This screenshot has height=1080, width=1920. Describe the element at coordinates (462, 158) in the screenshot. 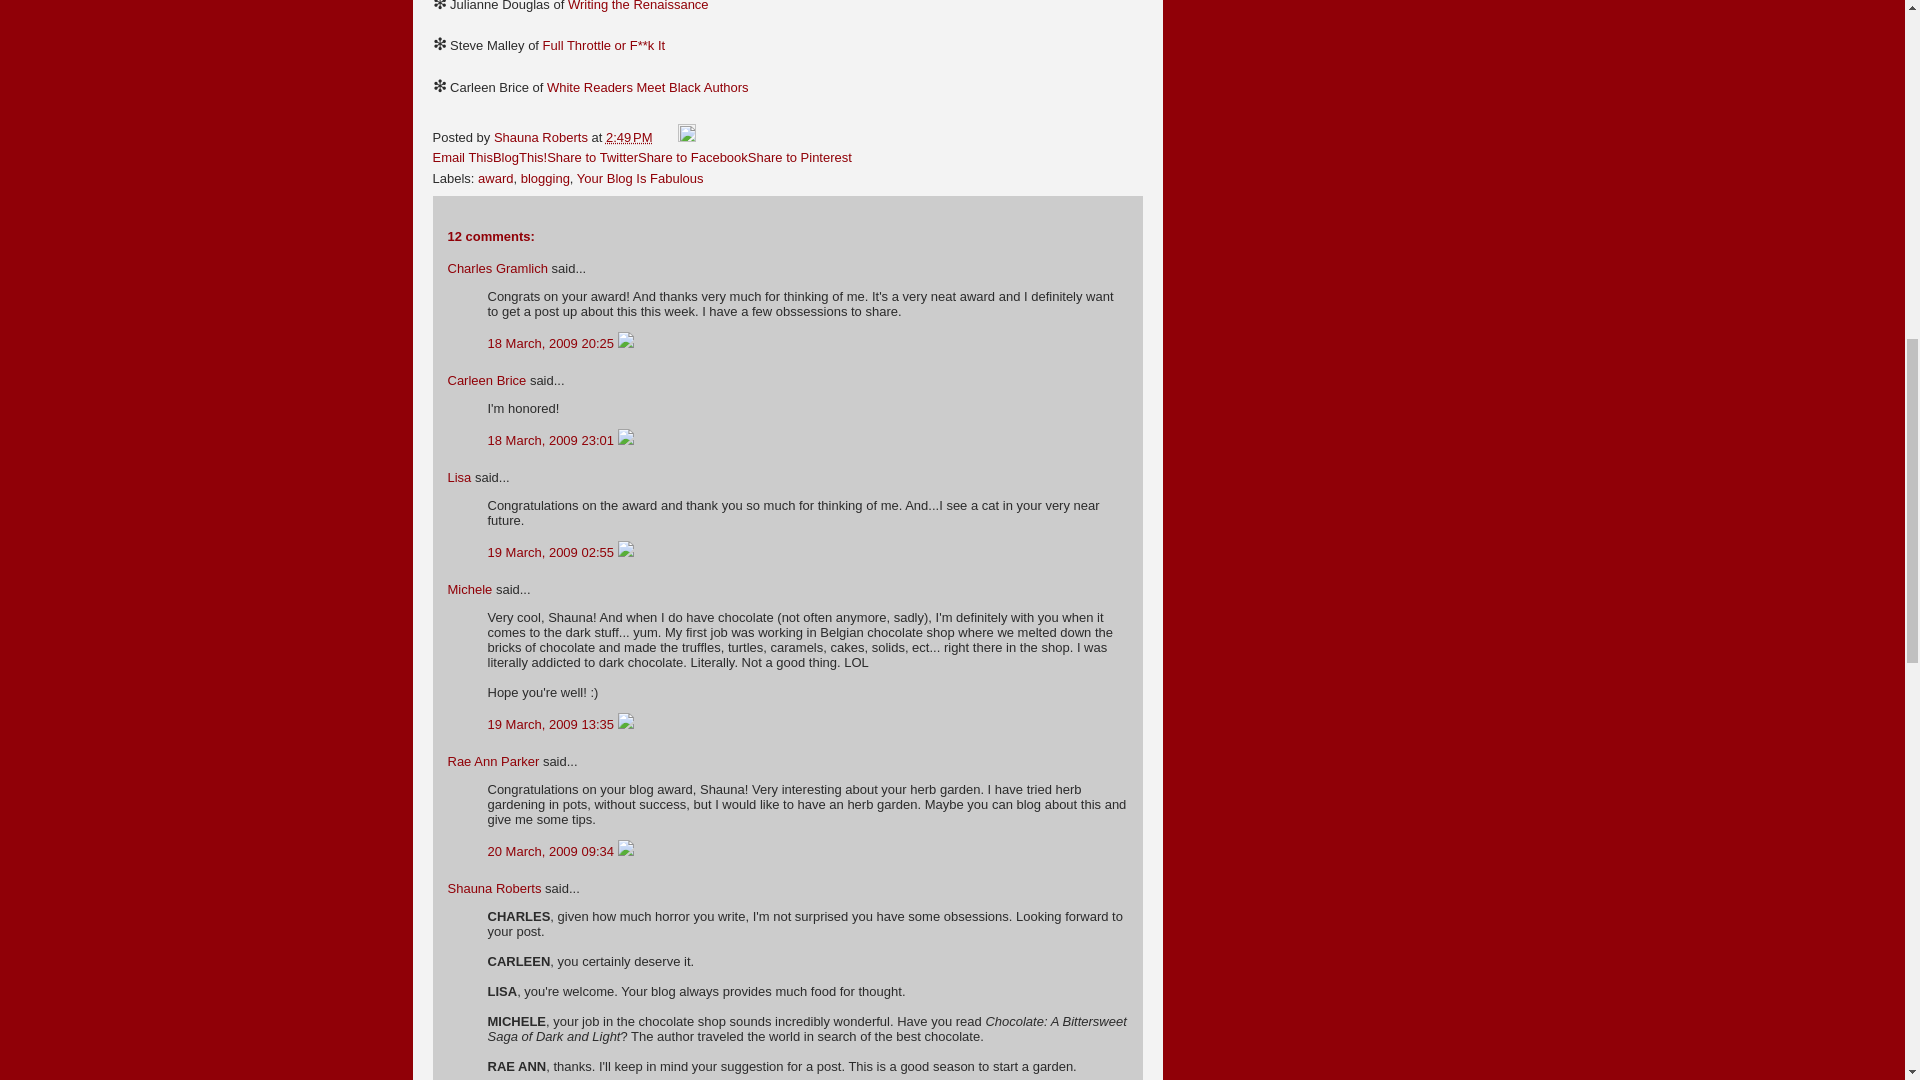

I see `Email This` at that location.